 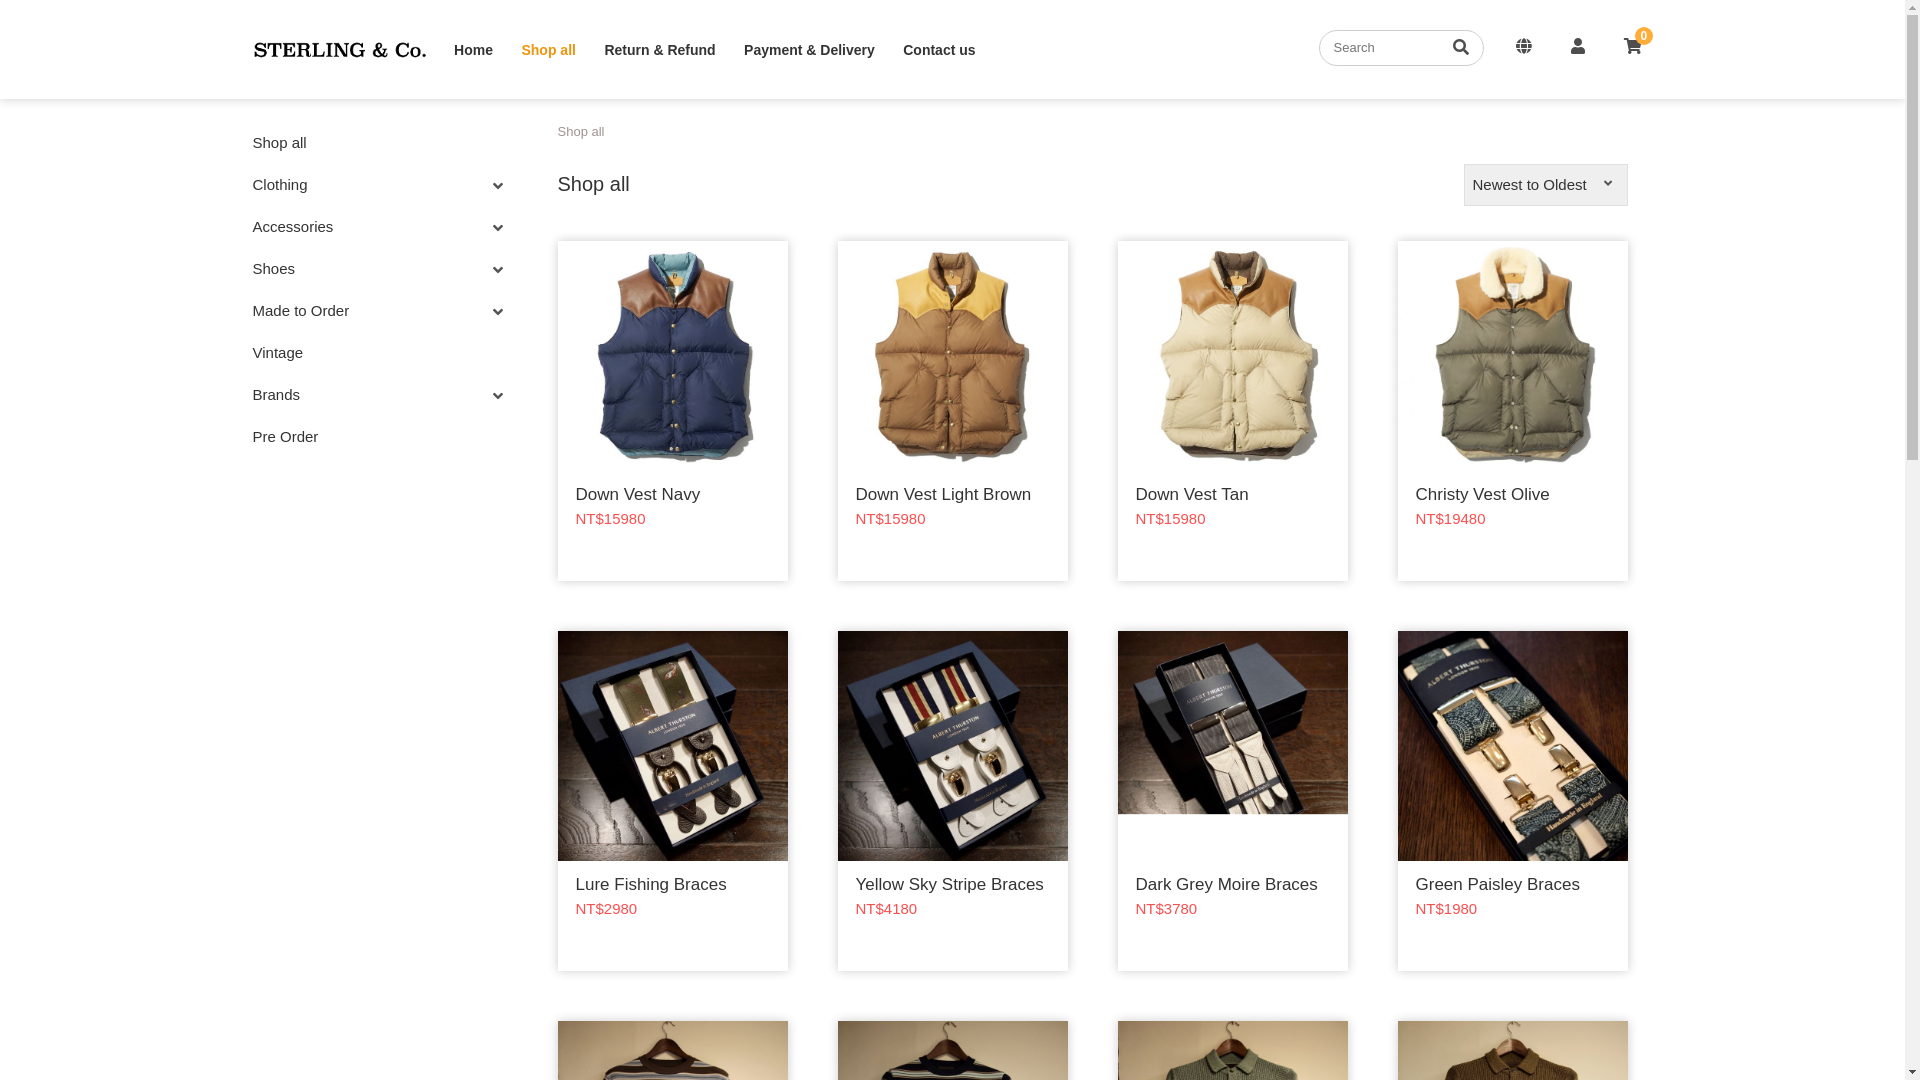 I want to click on Contact us, so click(x=939, y=50).